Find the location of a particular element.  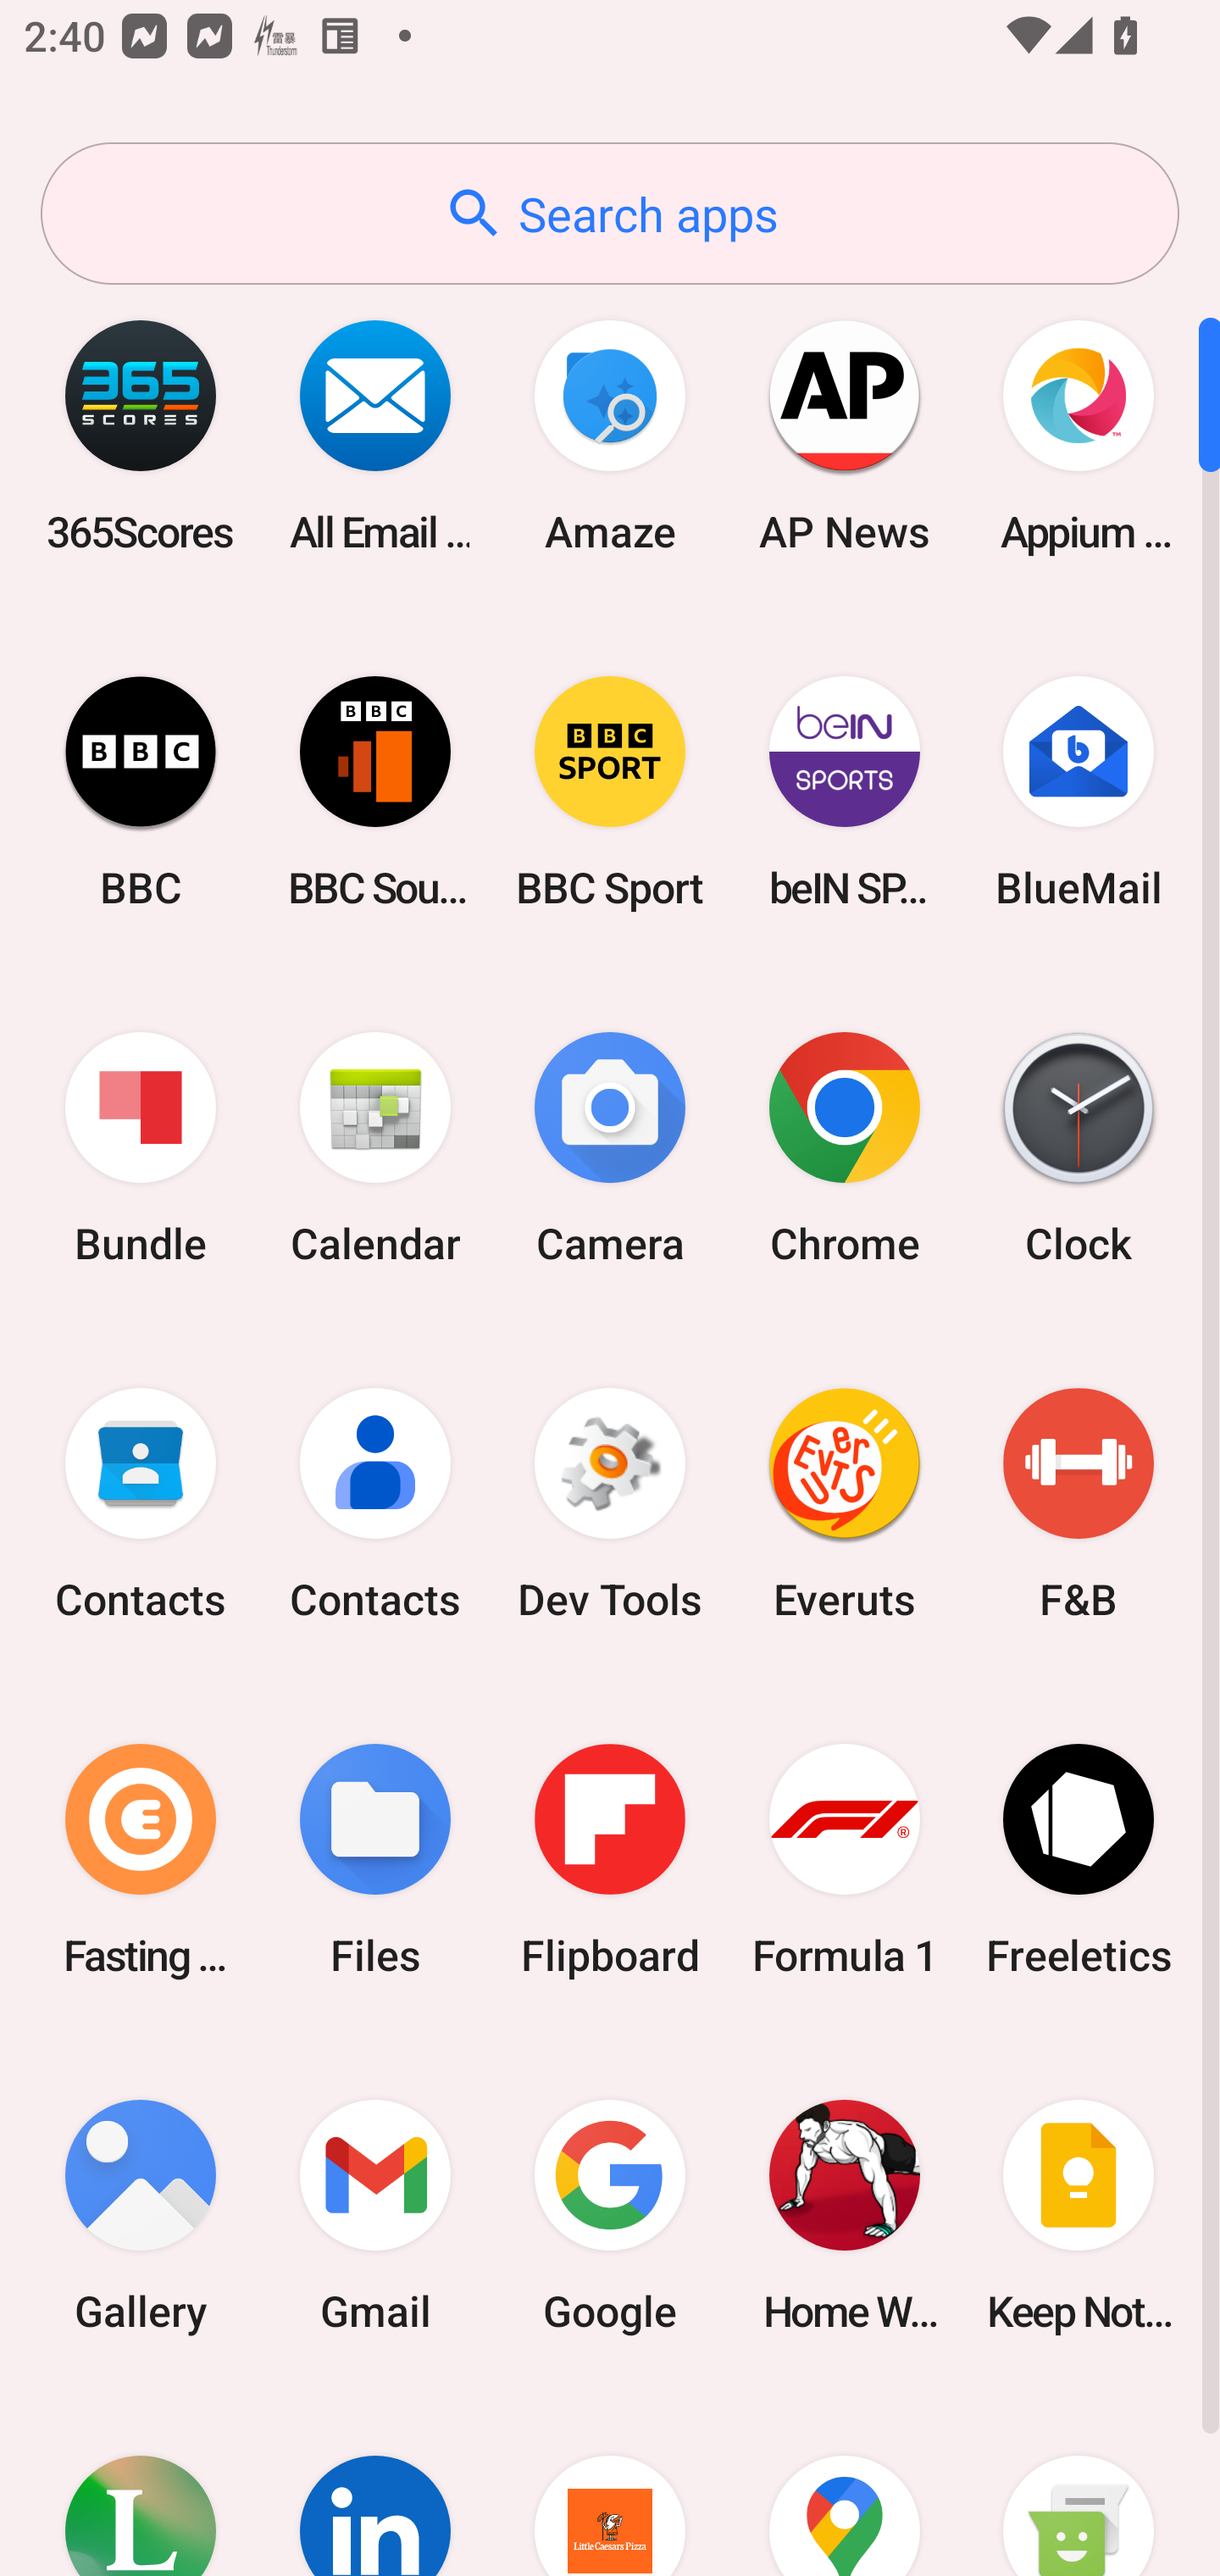

Contacts is located at coordinates (141, 1504).